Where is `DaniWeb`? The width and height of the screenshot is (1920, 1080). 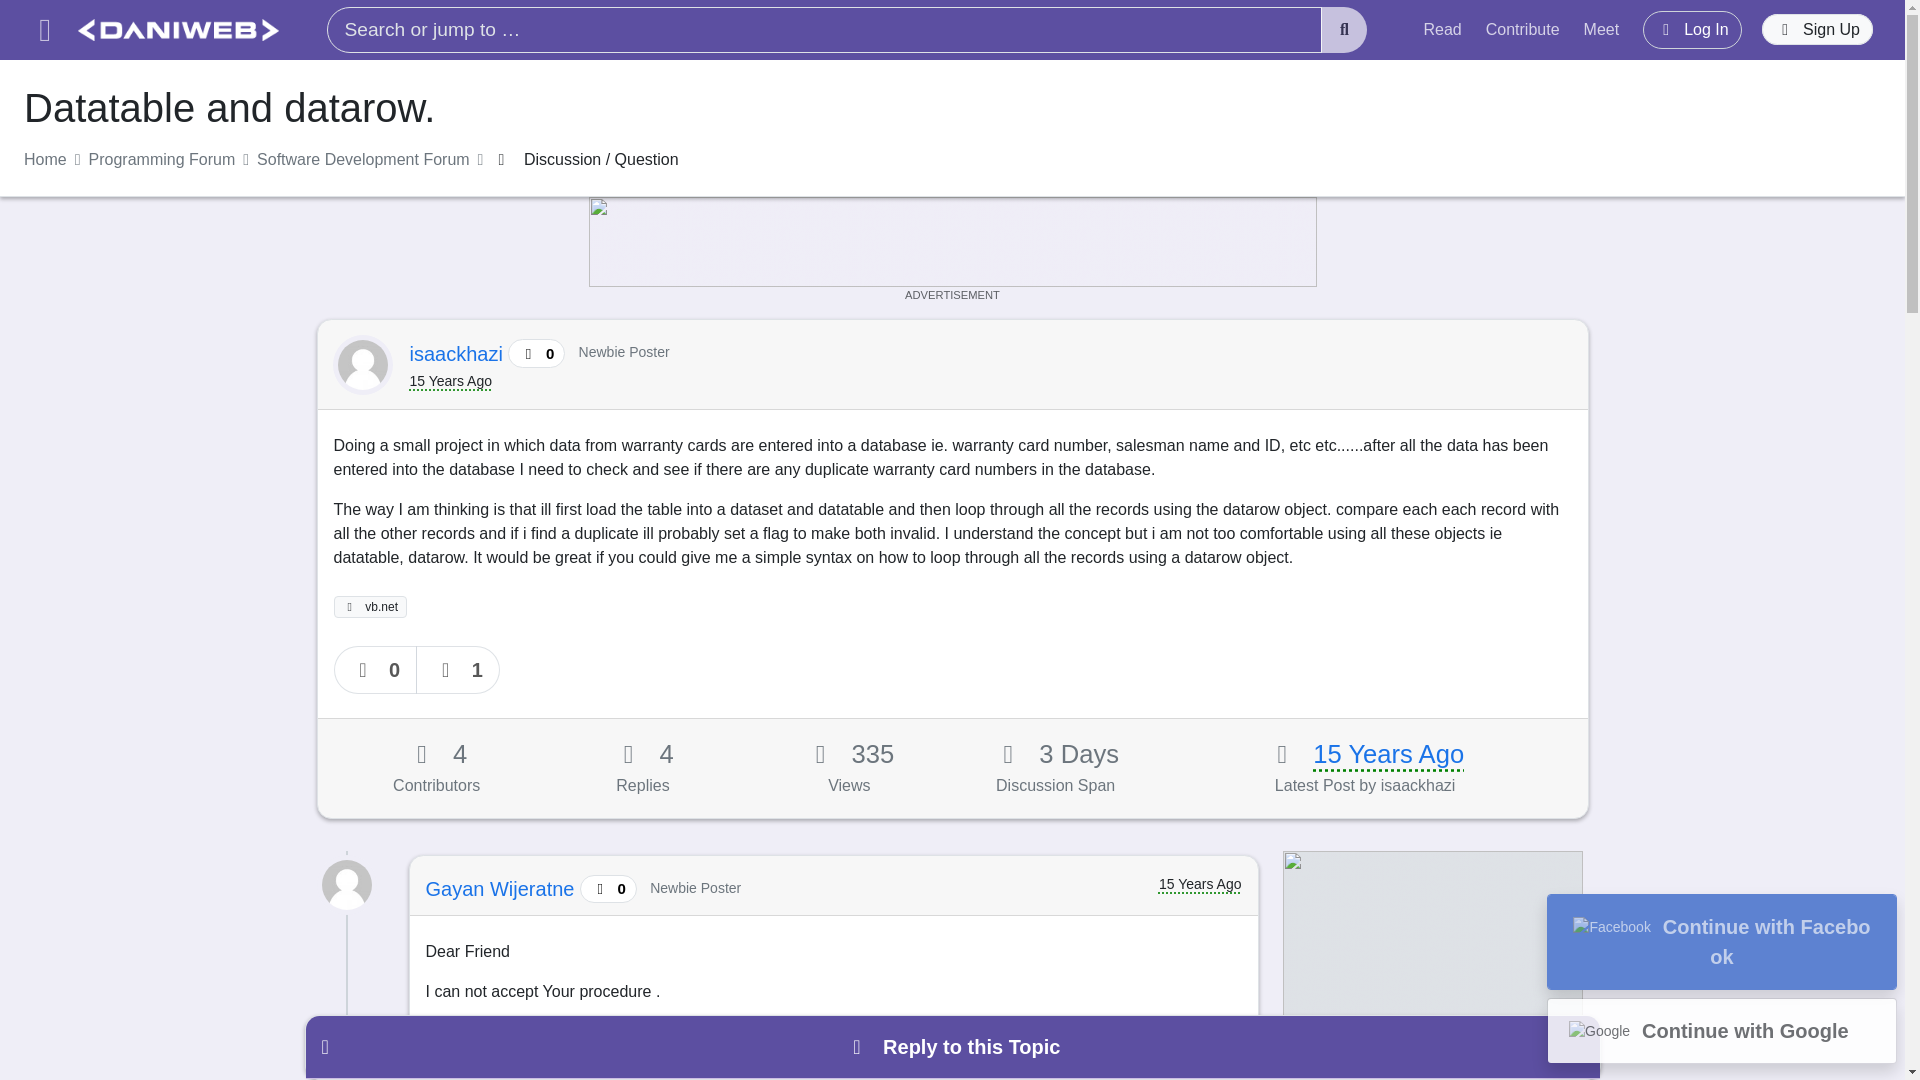 DaniWeb is located at coordinates (178, 30).